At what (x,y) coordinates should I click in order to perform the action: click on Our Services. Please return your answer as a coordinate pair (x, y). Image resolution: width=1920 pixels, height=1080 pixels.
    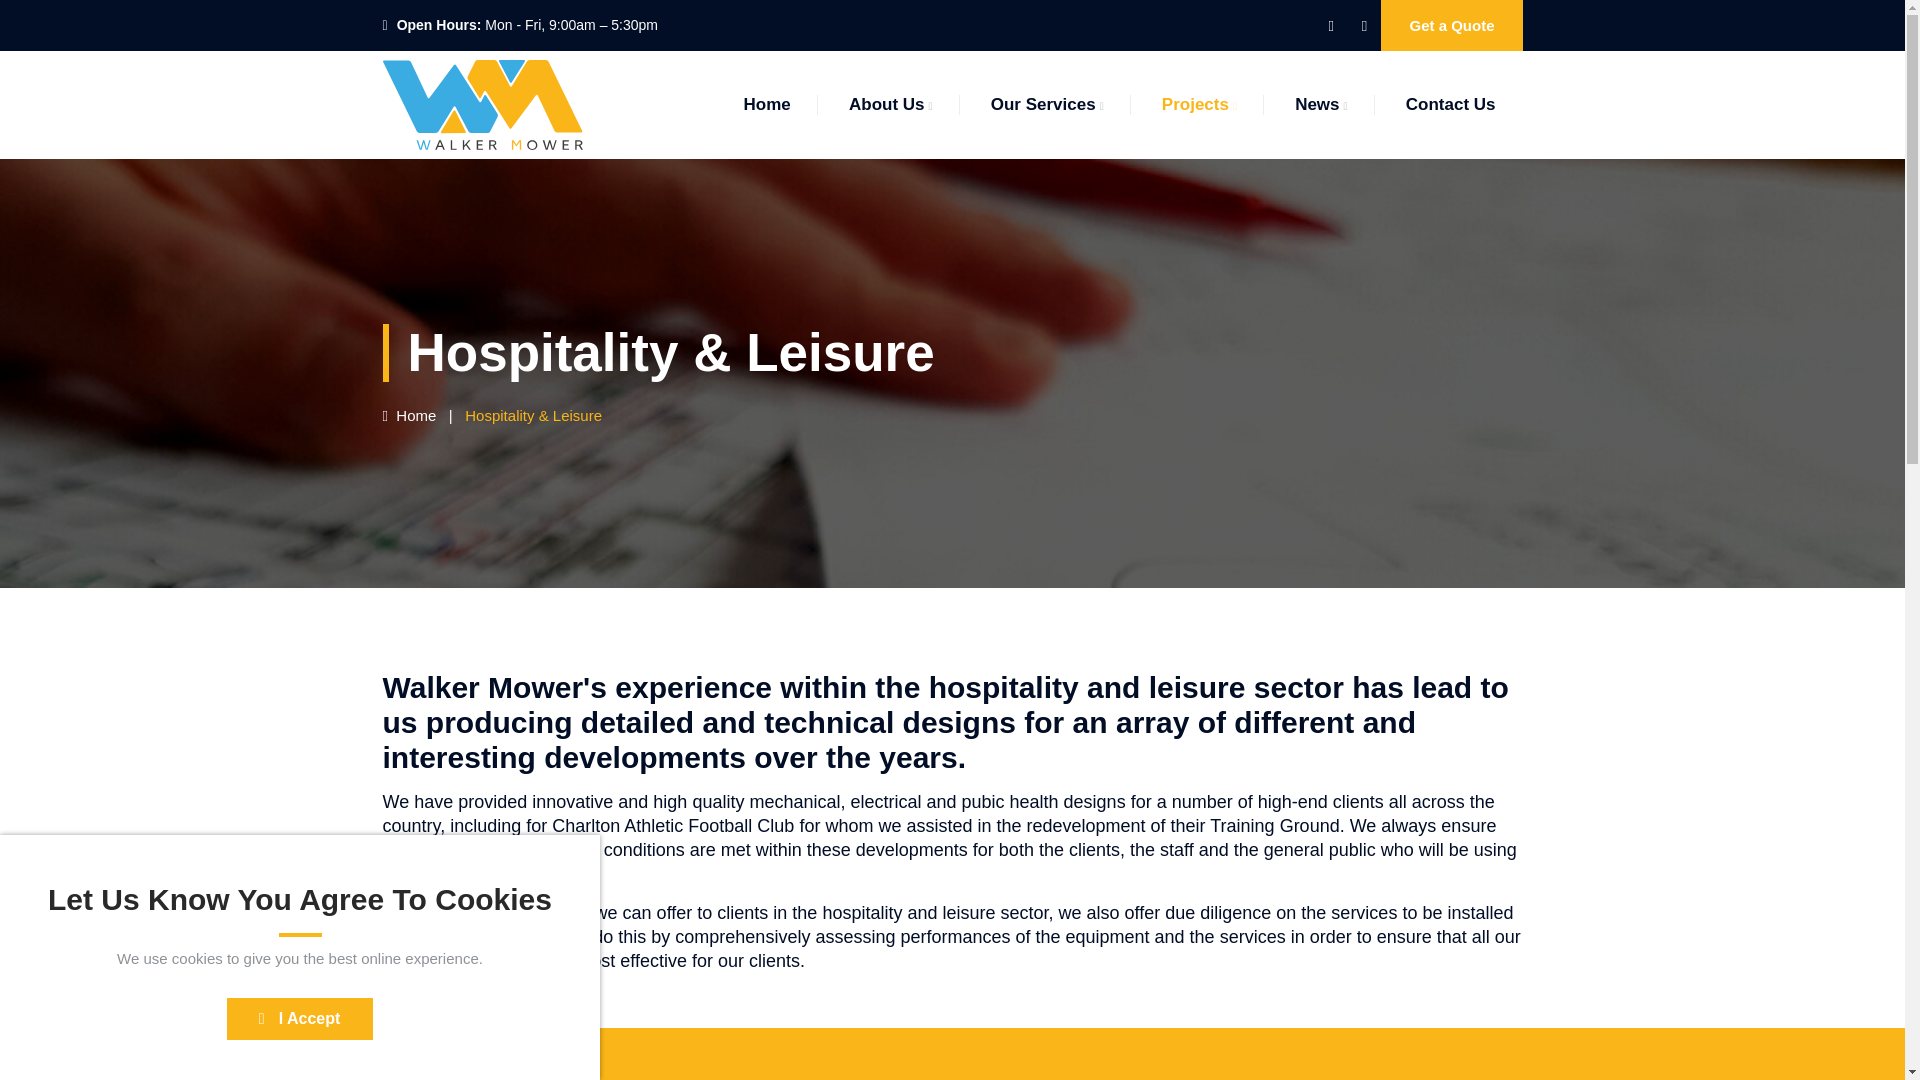
    Looking at the image, I should click on (1047, 104).